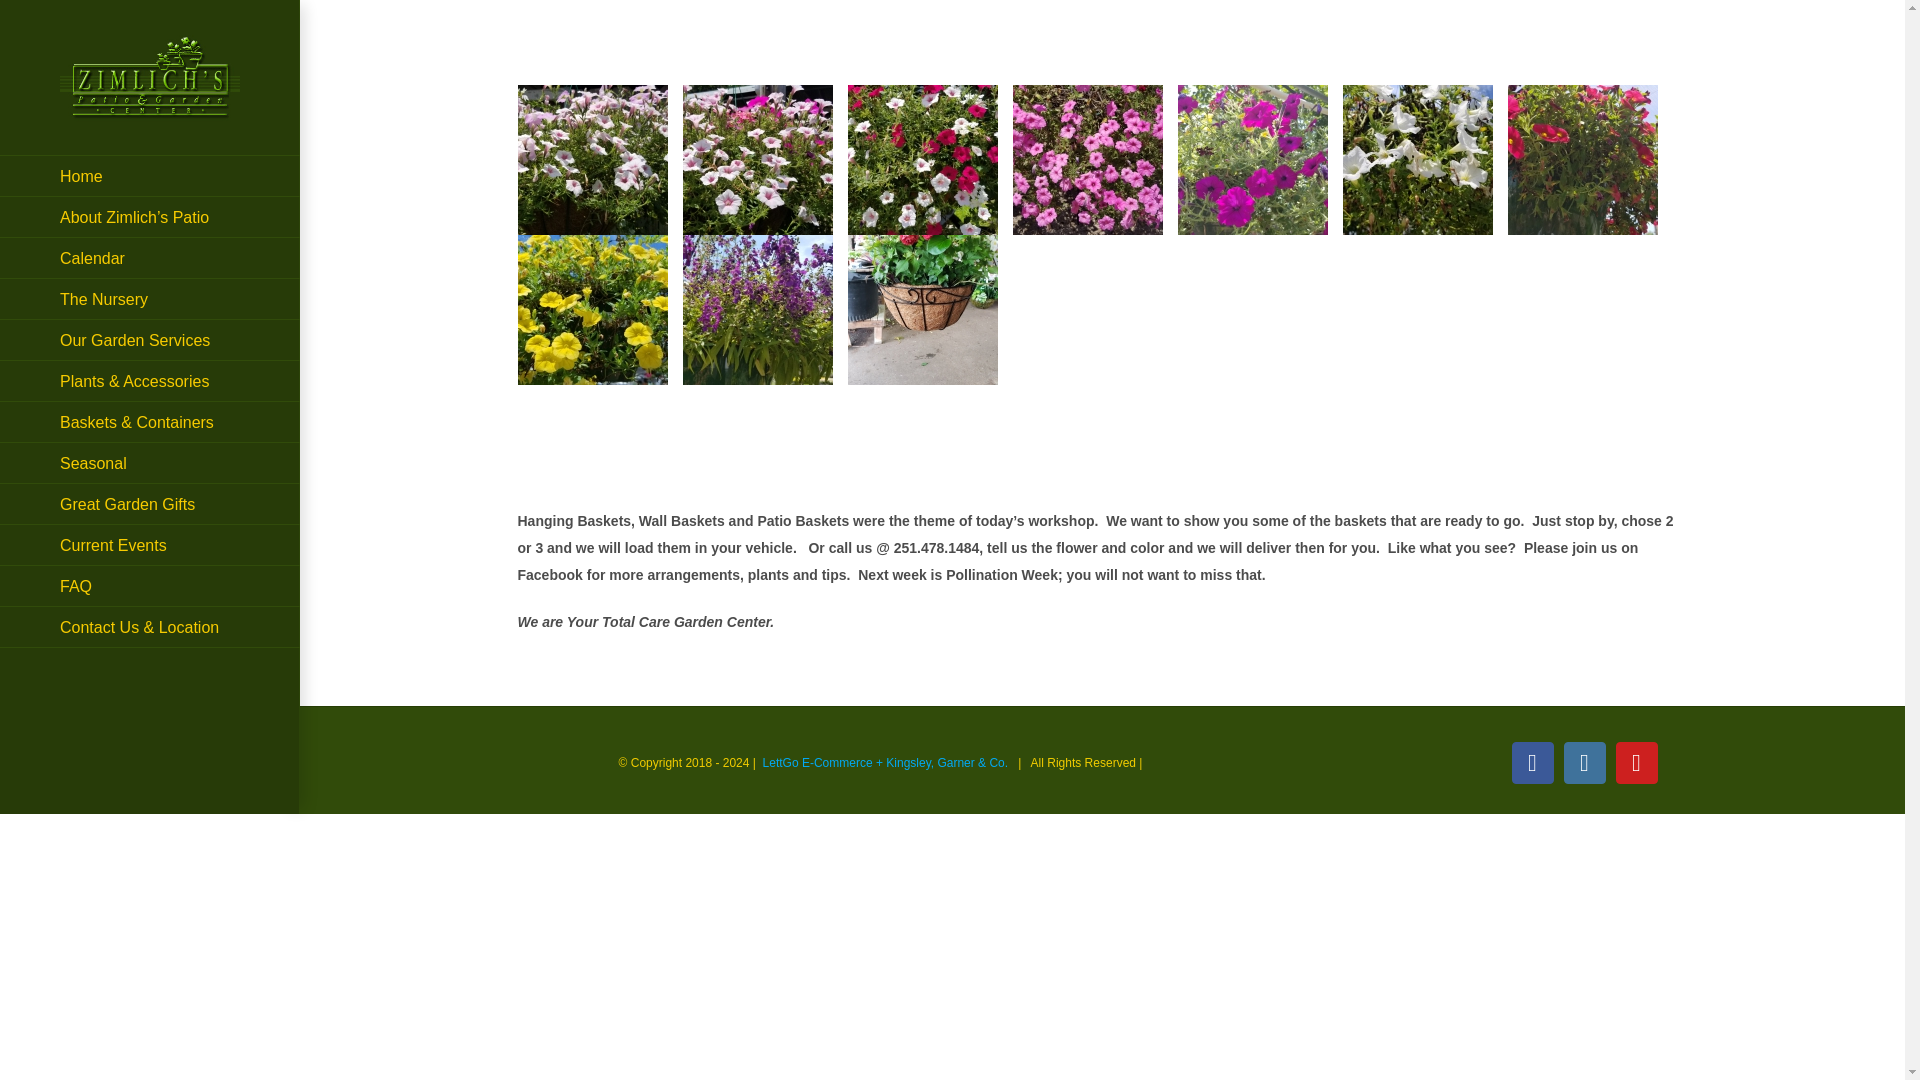  Describe the element at coordinates (150, 586) in the screenshot. I see `FAQ` at that location.